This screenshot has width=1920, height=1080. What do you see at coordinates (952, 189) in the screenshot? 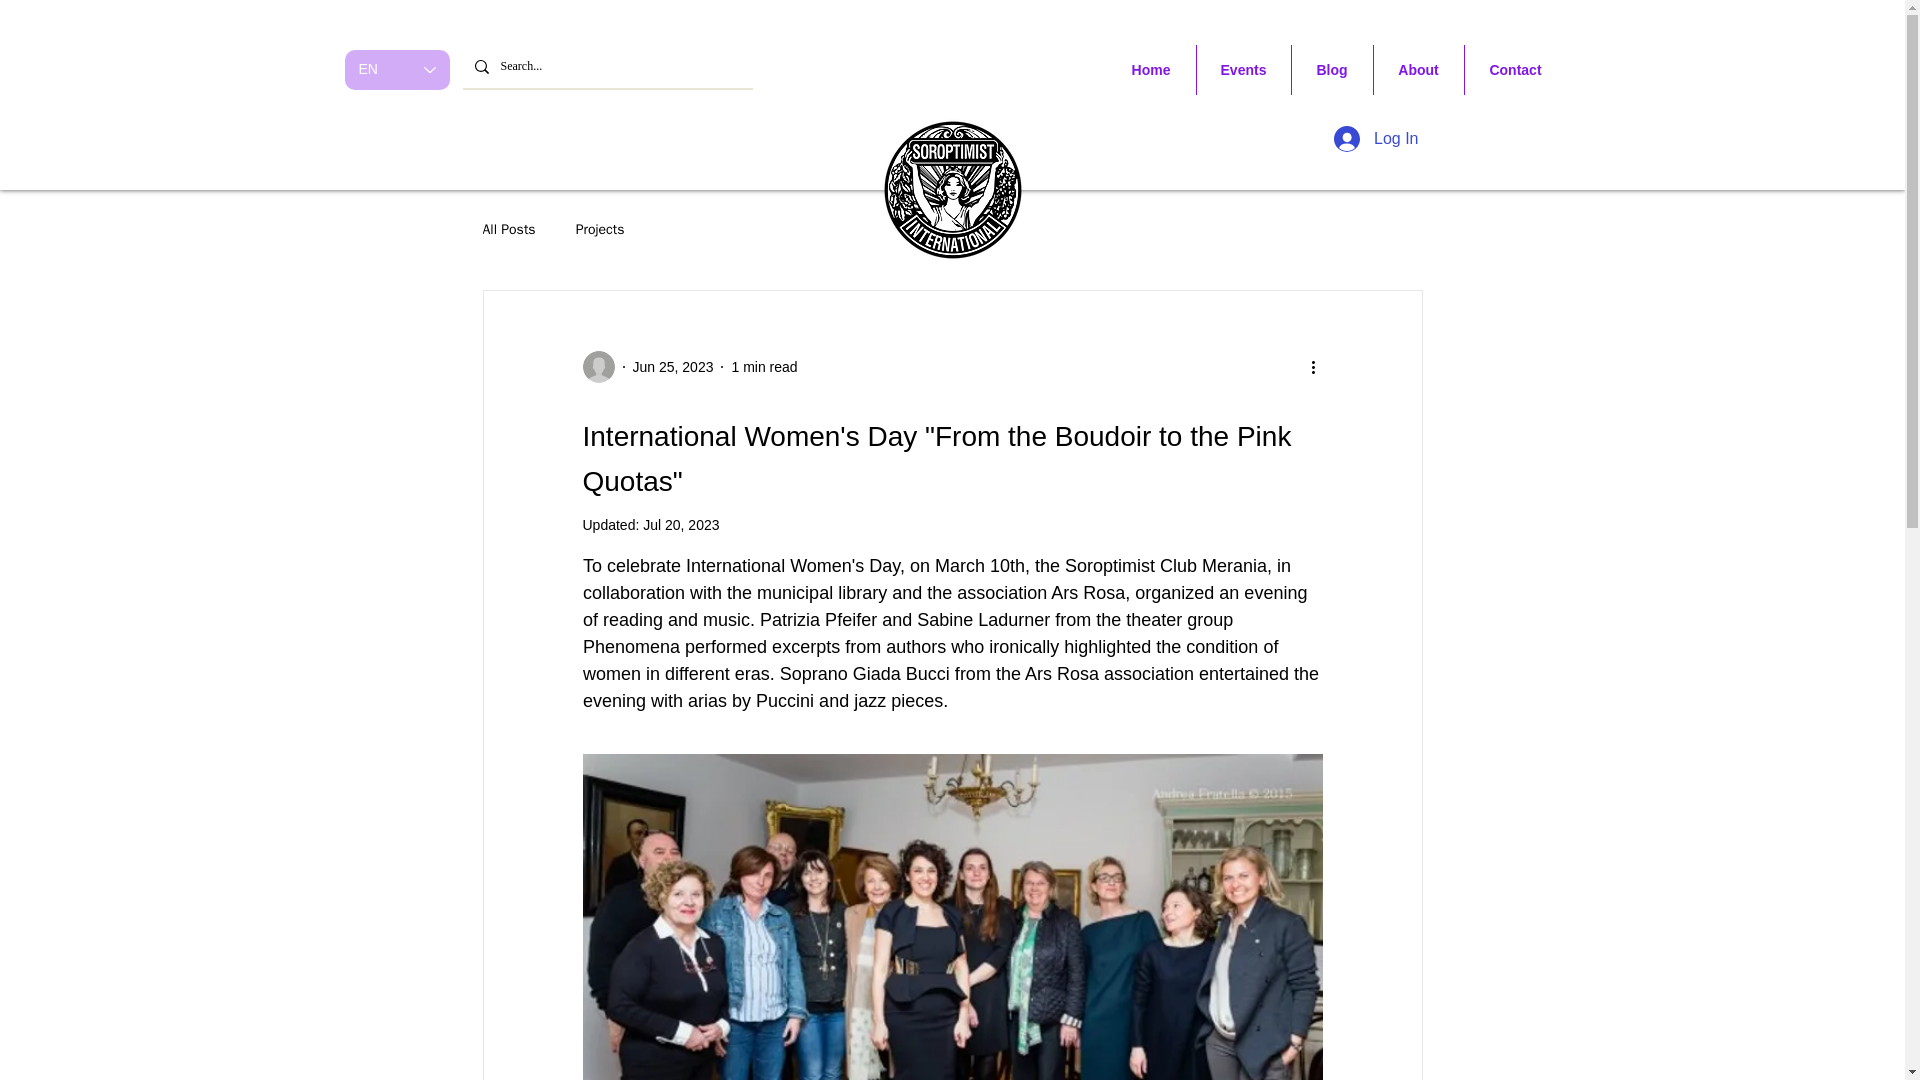
I see `soroptimist-international-logo.png` at bounding box center [952, 189].